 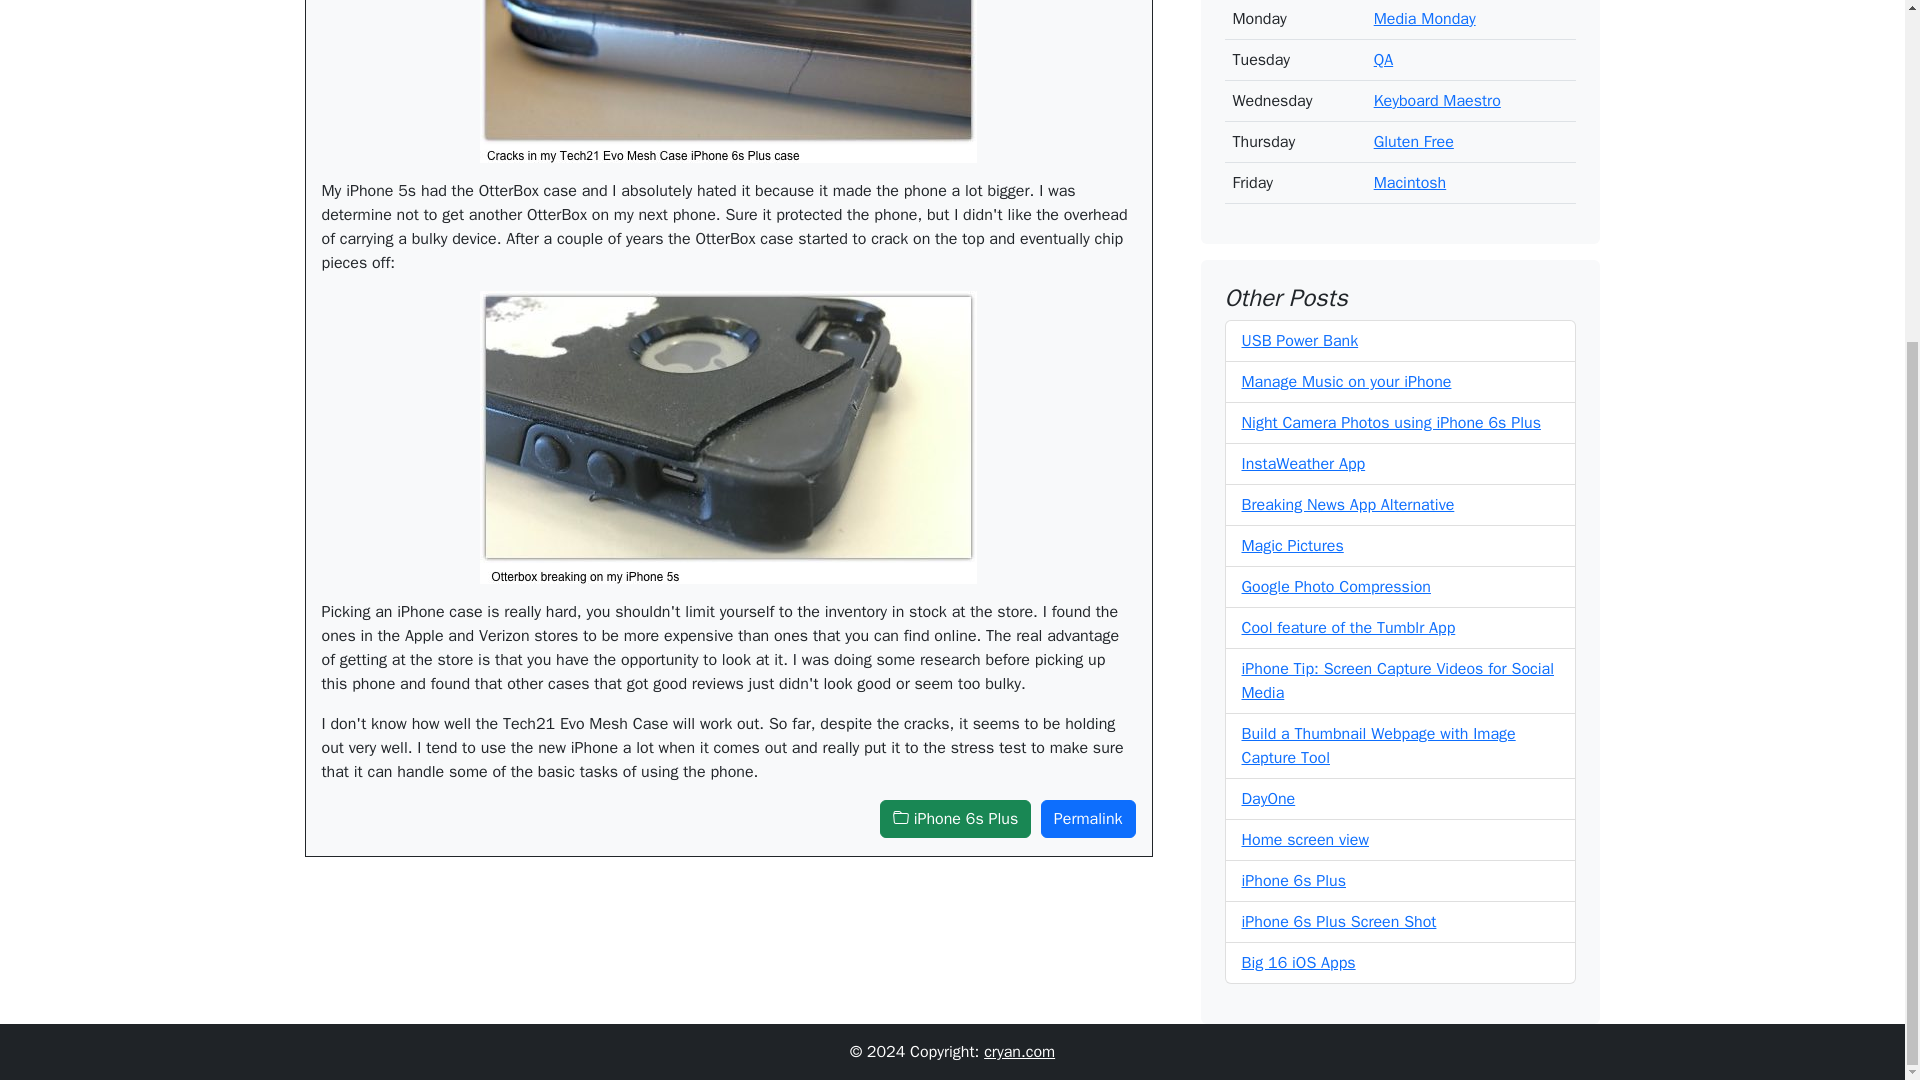 What do you see at coordinates (1294, 864) in the screenshot?
I see `iPhone 6s Plus` at bounding box center [1294, 864].